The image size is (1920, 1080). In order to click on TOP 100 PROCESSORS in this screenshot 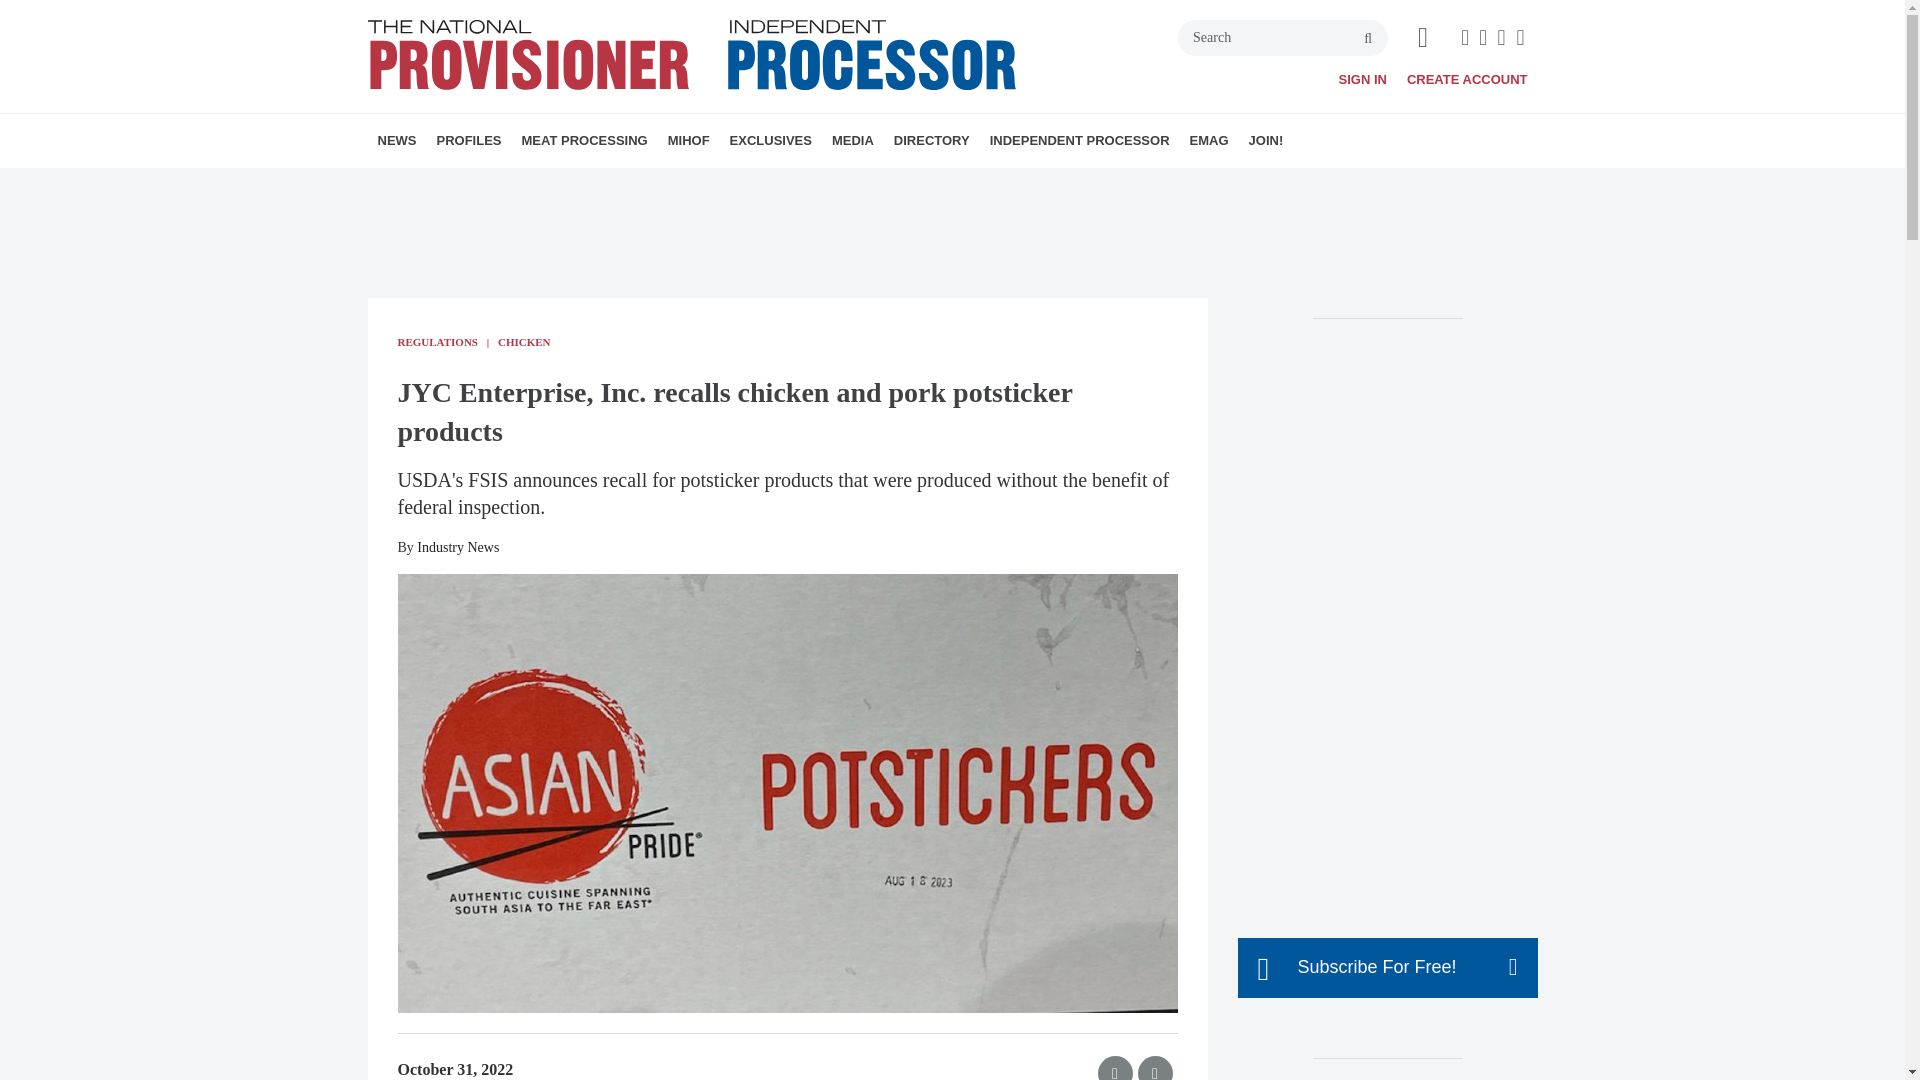, I will do `click(568, 184)`.